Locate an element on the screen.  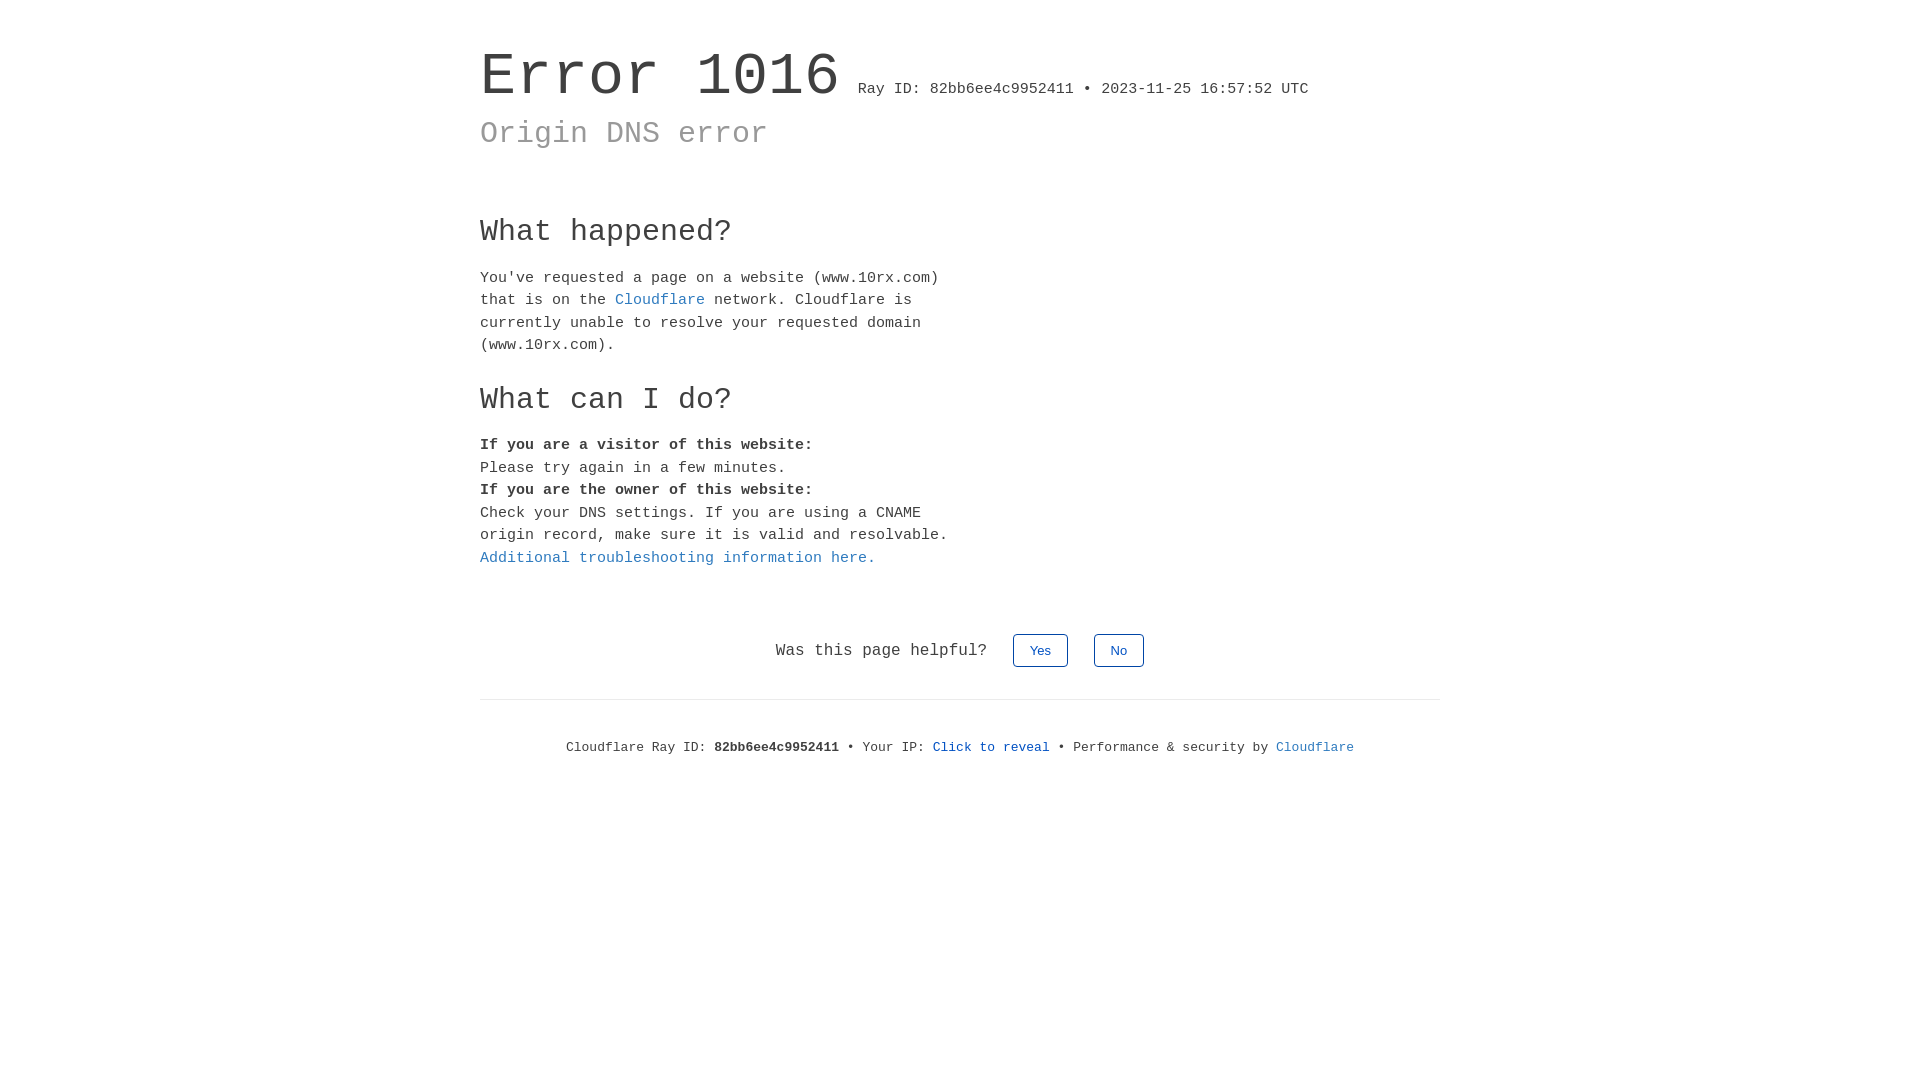
No is located at coordinates (1120, 650).